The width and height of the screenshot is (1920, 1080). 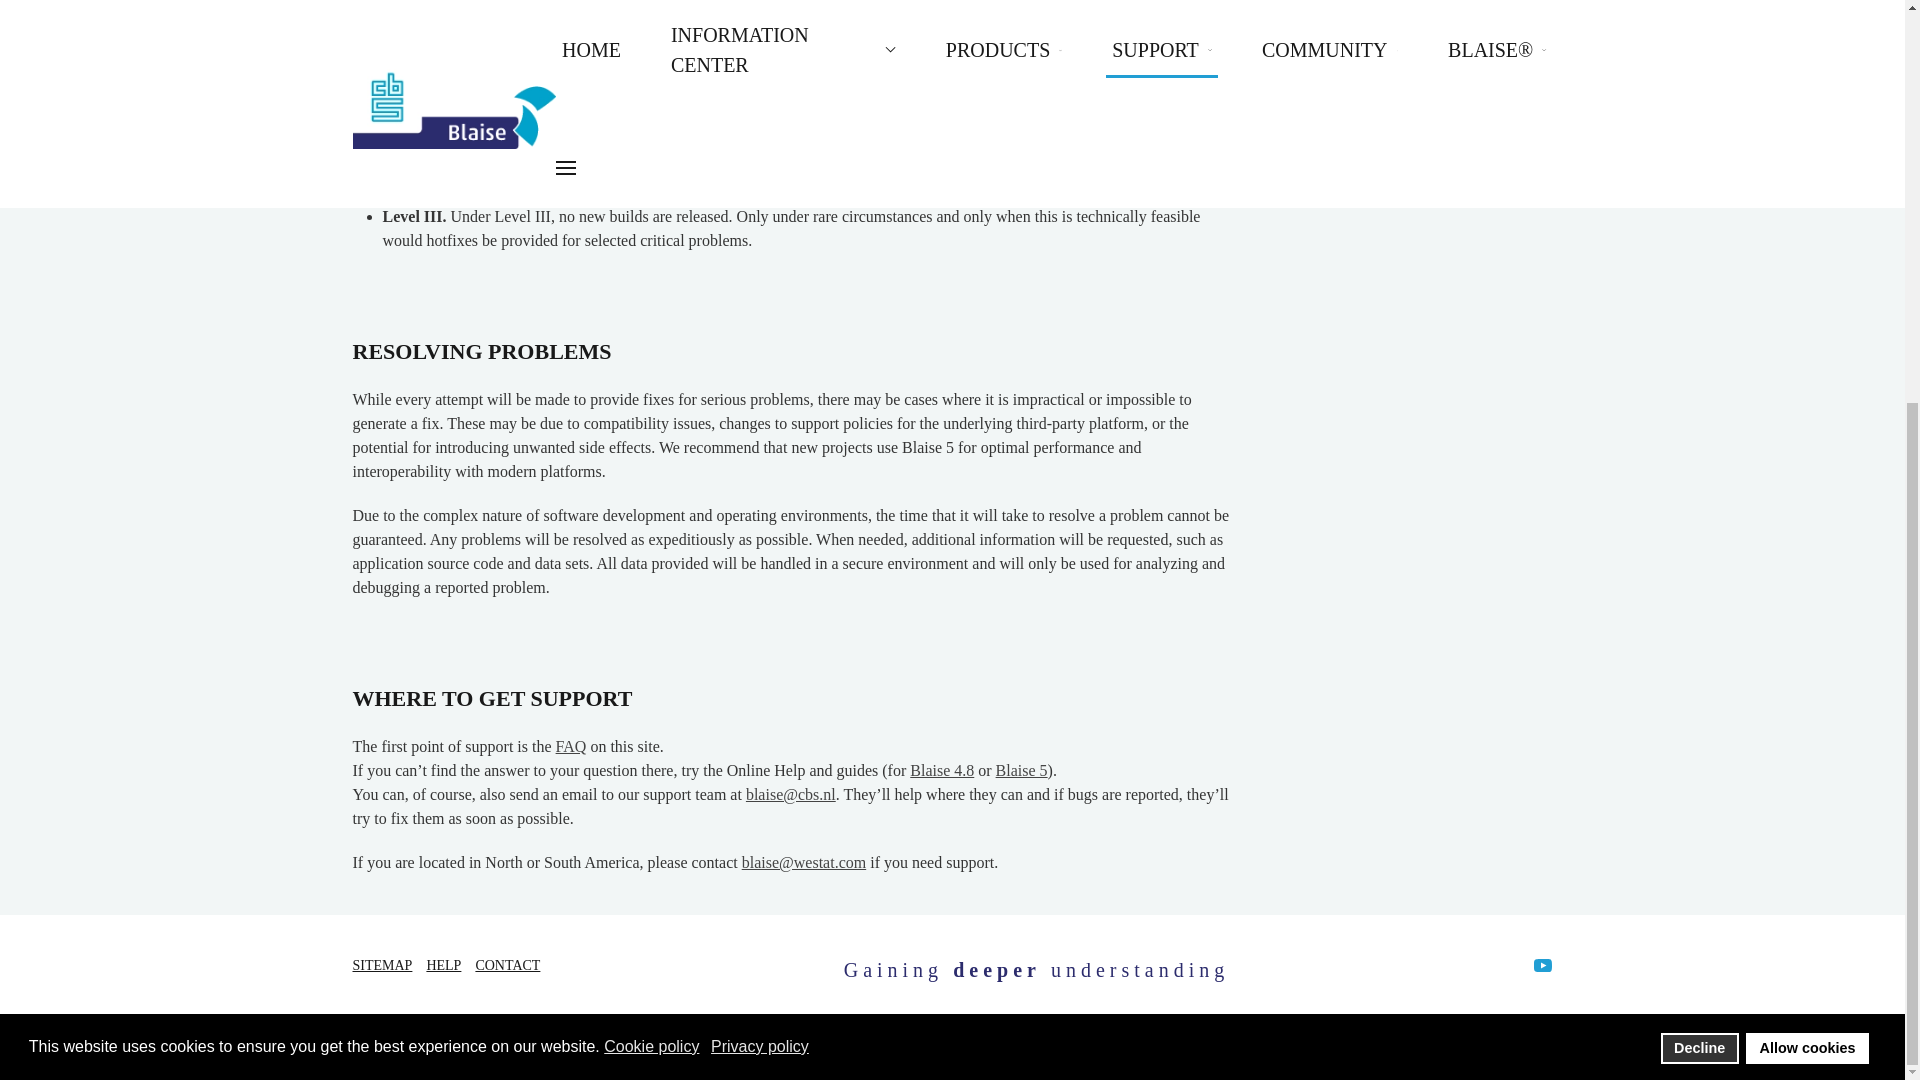 What do you see at coordinates (1806, 414) in the screenshot?
I see `Allow cookies` at bounding box center [1806, 414].